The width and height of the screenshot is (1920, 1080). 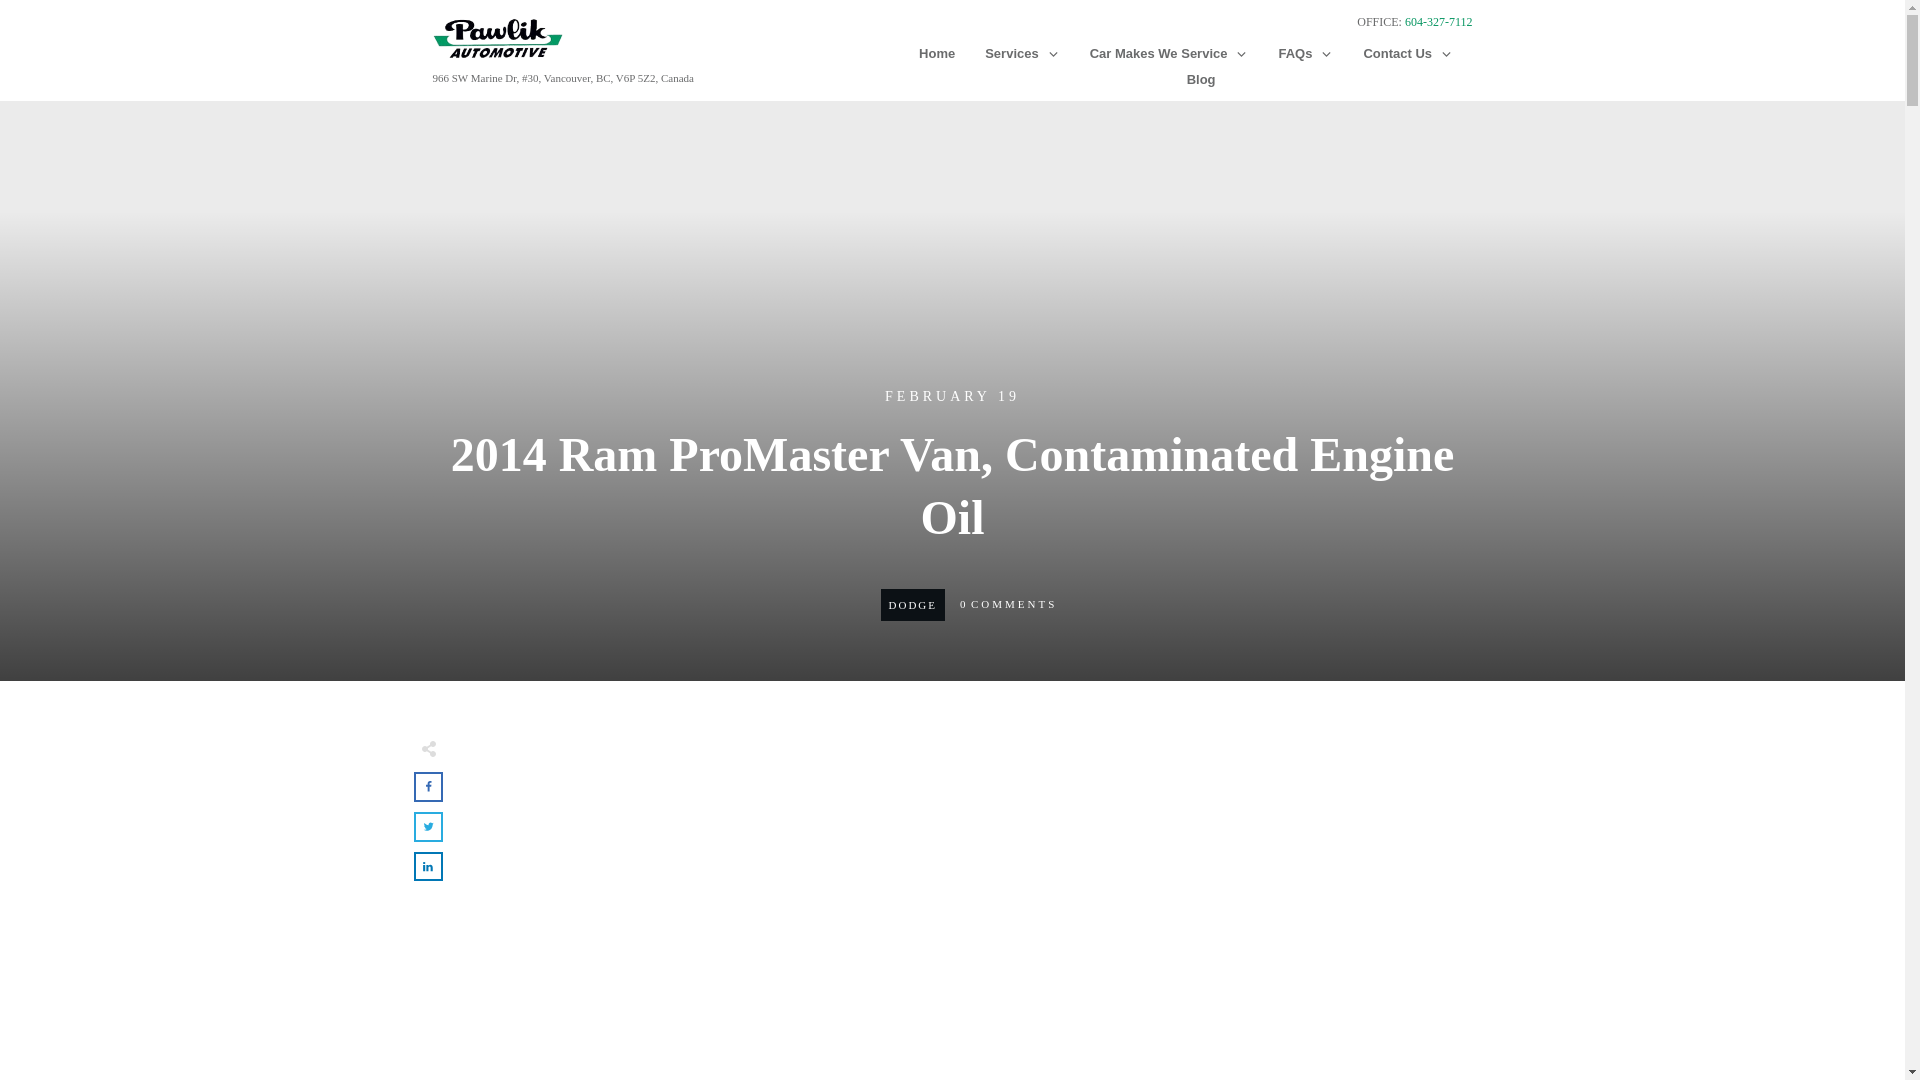 What do you see at coordinates (1022, 54) in the screenshot?
I see `Services` at bounding box center [1022, 54].